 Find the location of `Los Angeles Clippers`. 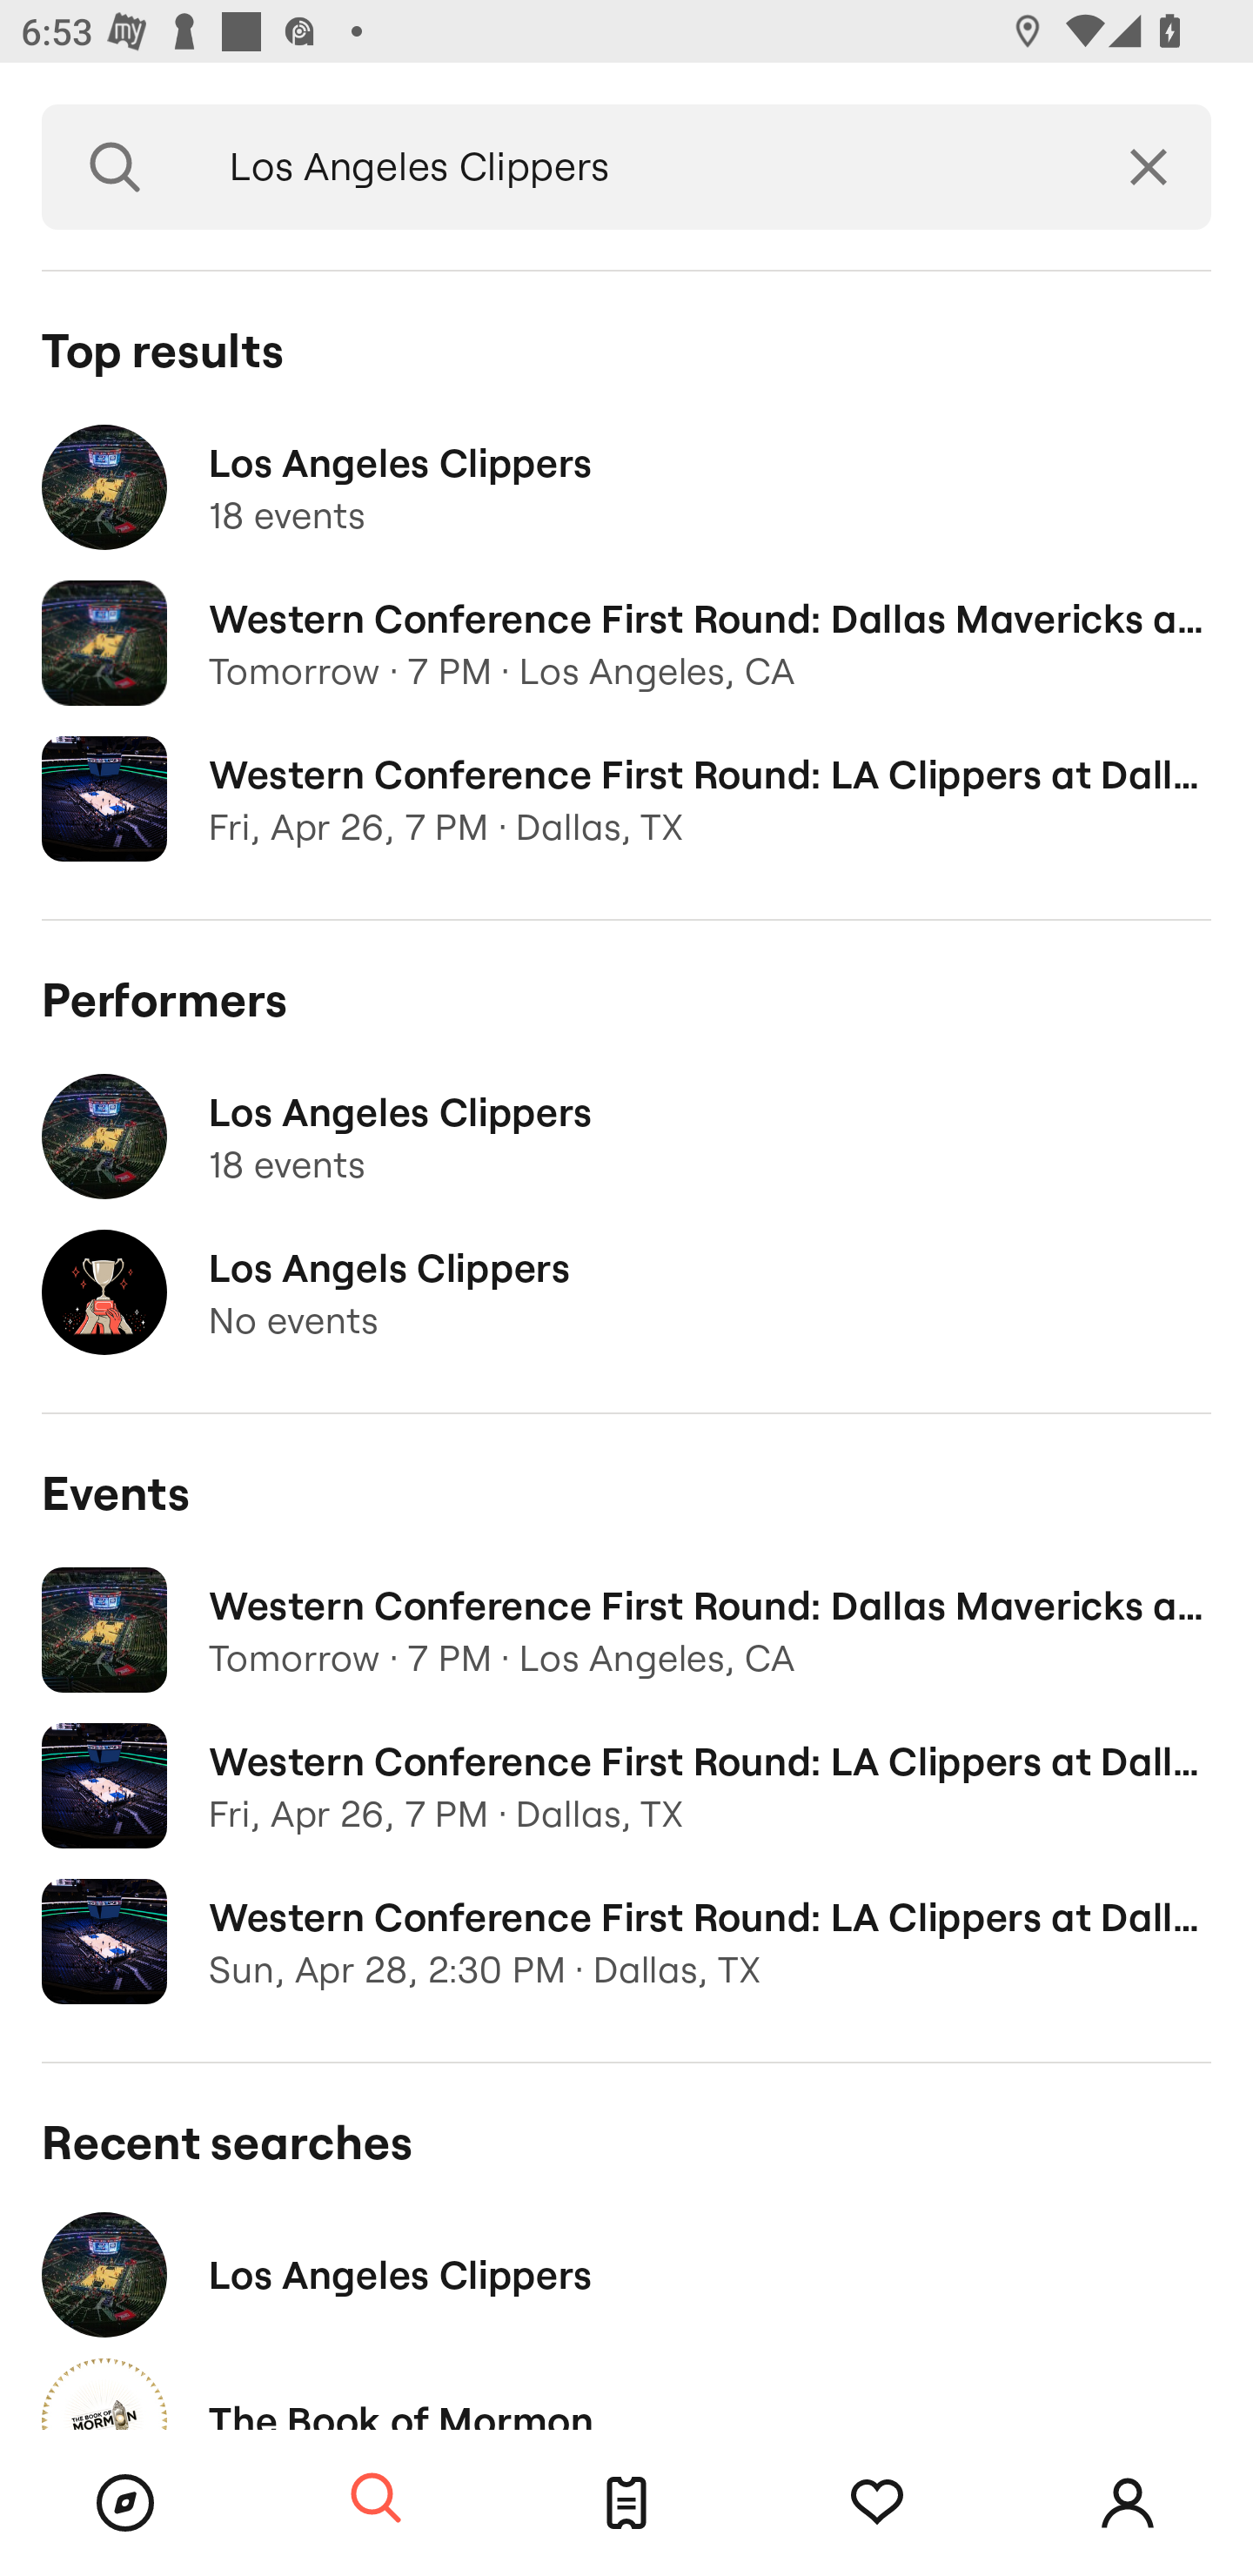

Los Angeles Clippers is located at coordinates (626, 2274).